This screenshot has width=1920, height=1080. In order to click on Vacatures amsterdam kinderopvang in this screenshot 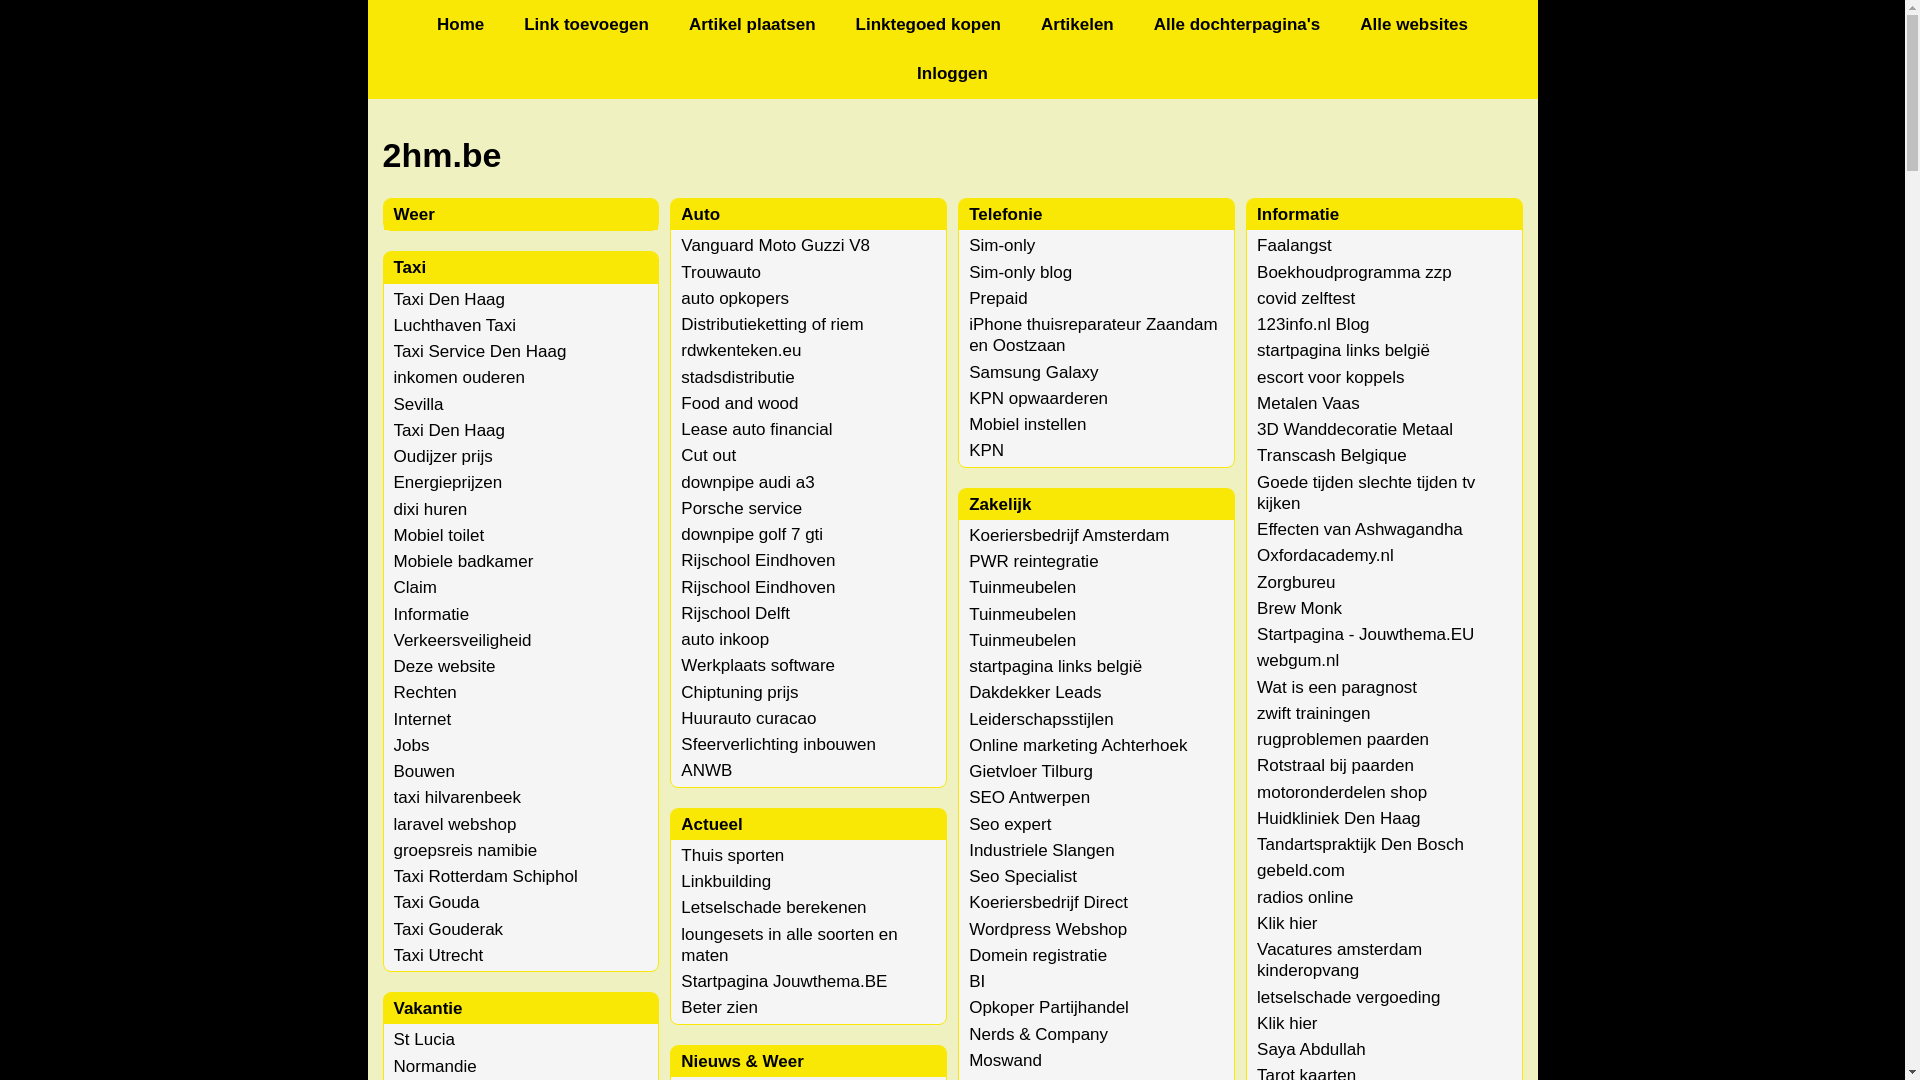, I will do `click(1340, 960)`.